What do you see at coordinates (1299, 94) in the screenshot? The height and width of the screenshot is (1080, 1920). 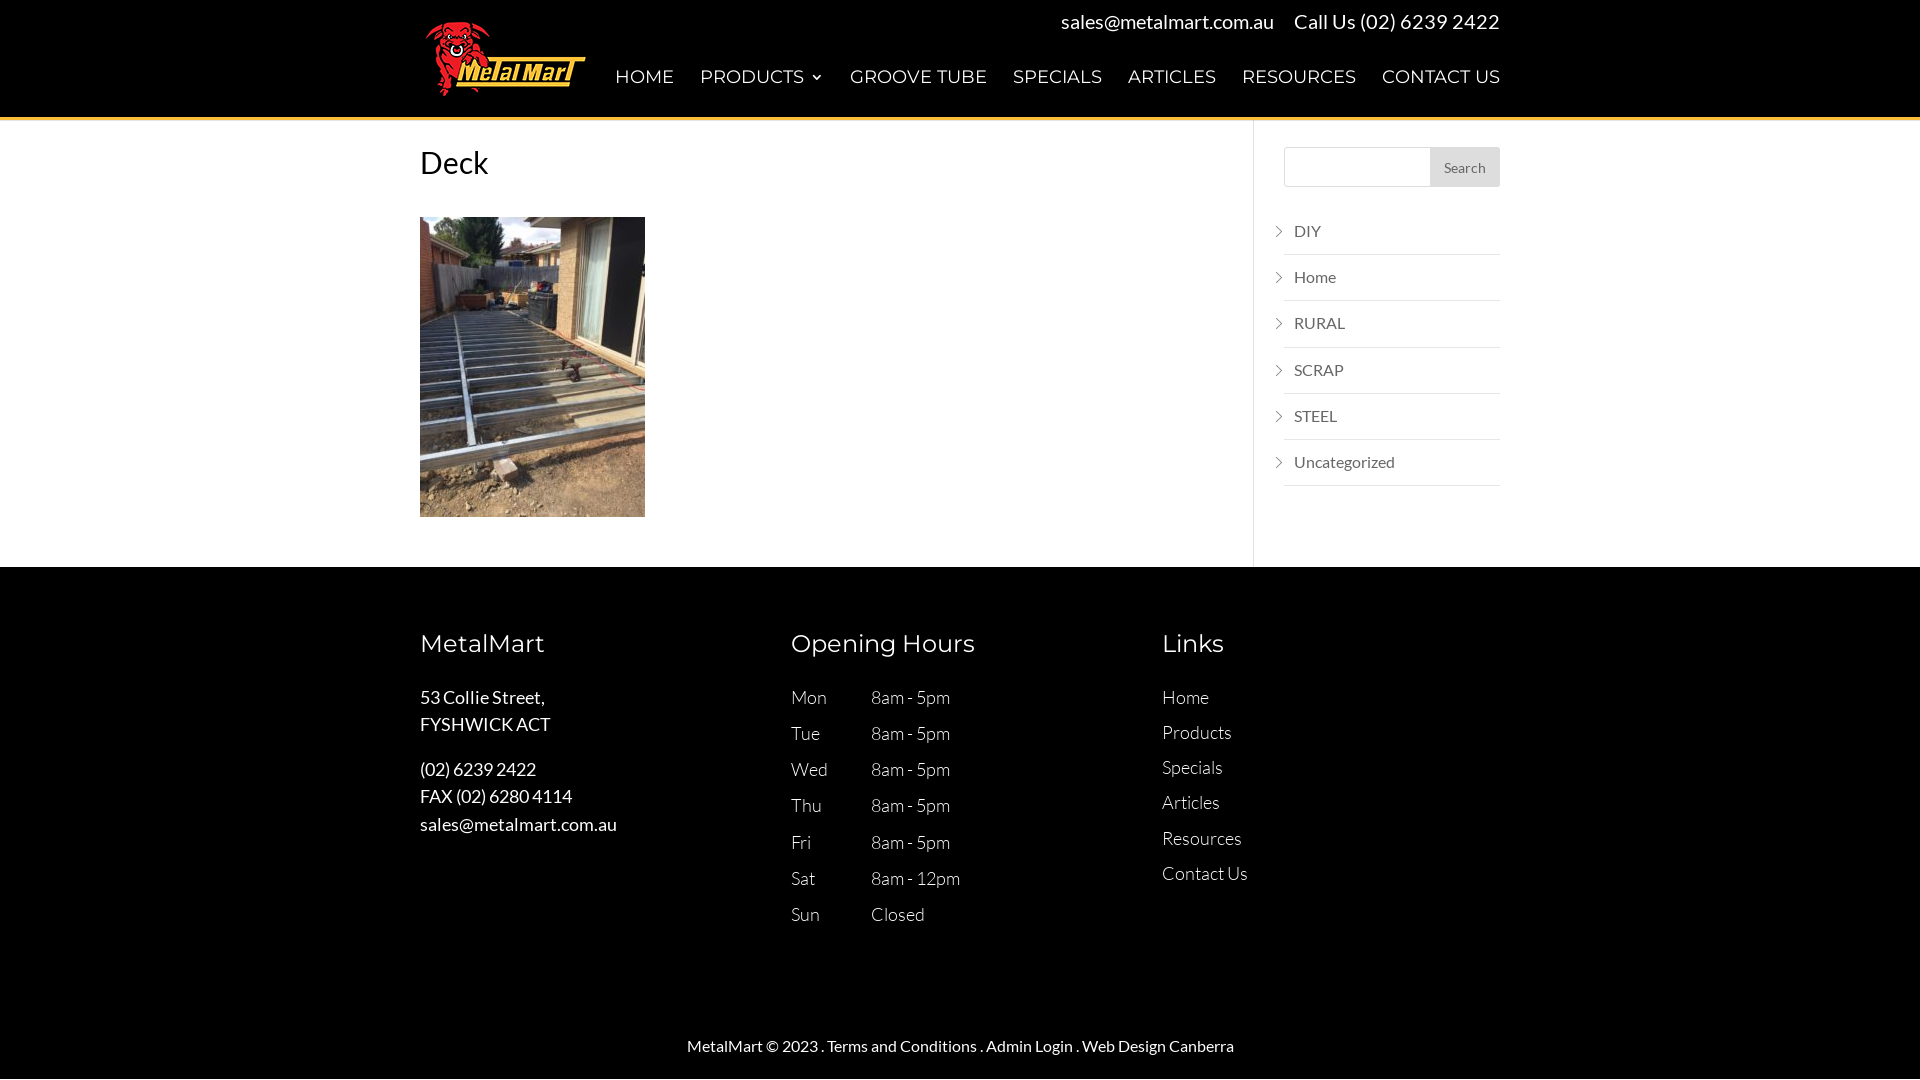 I see `RESOURCES` at bounding box center [1299, 94].